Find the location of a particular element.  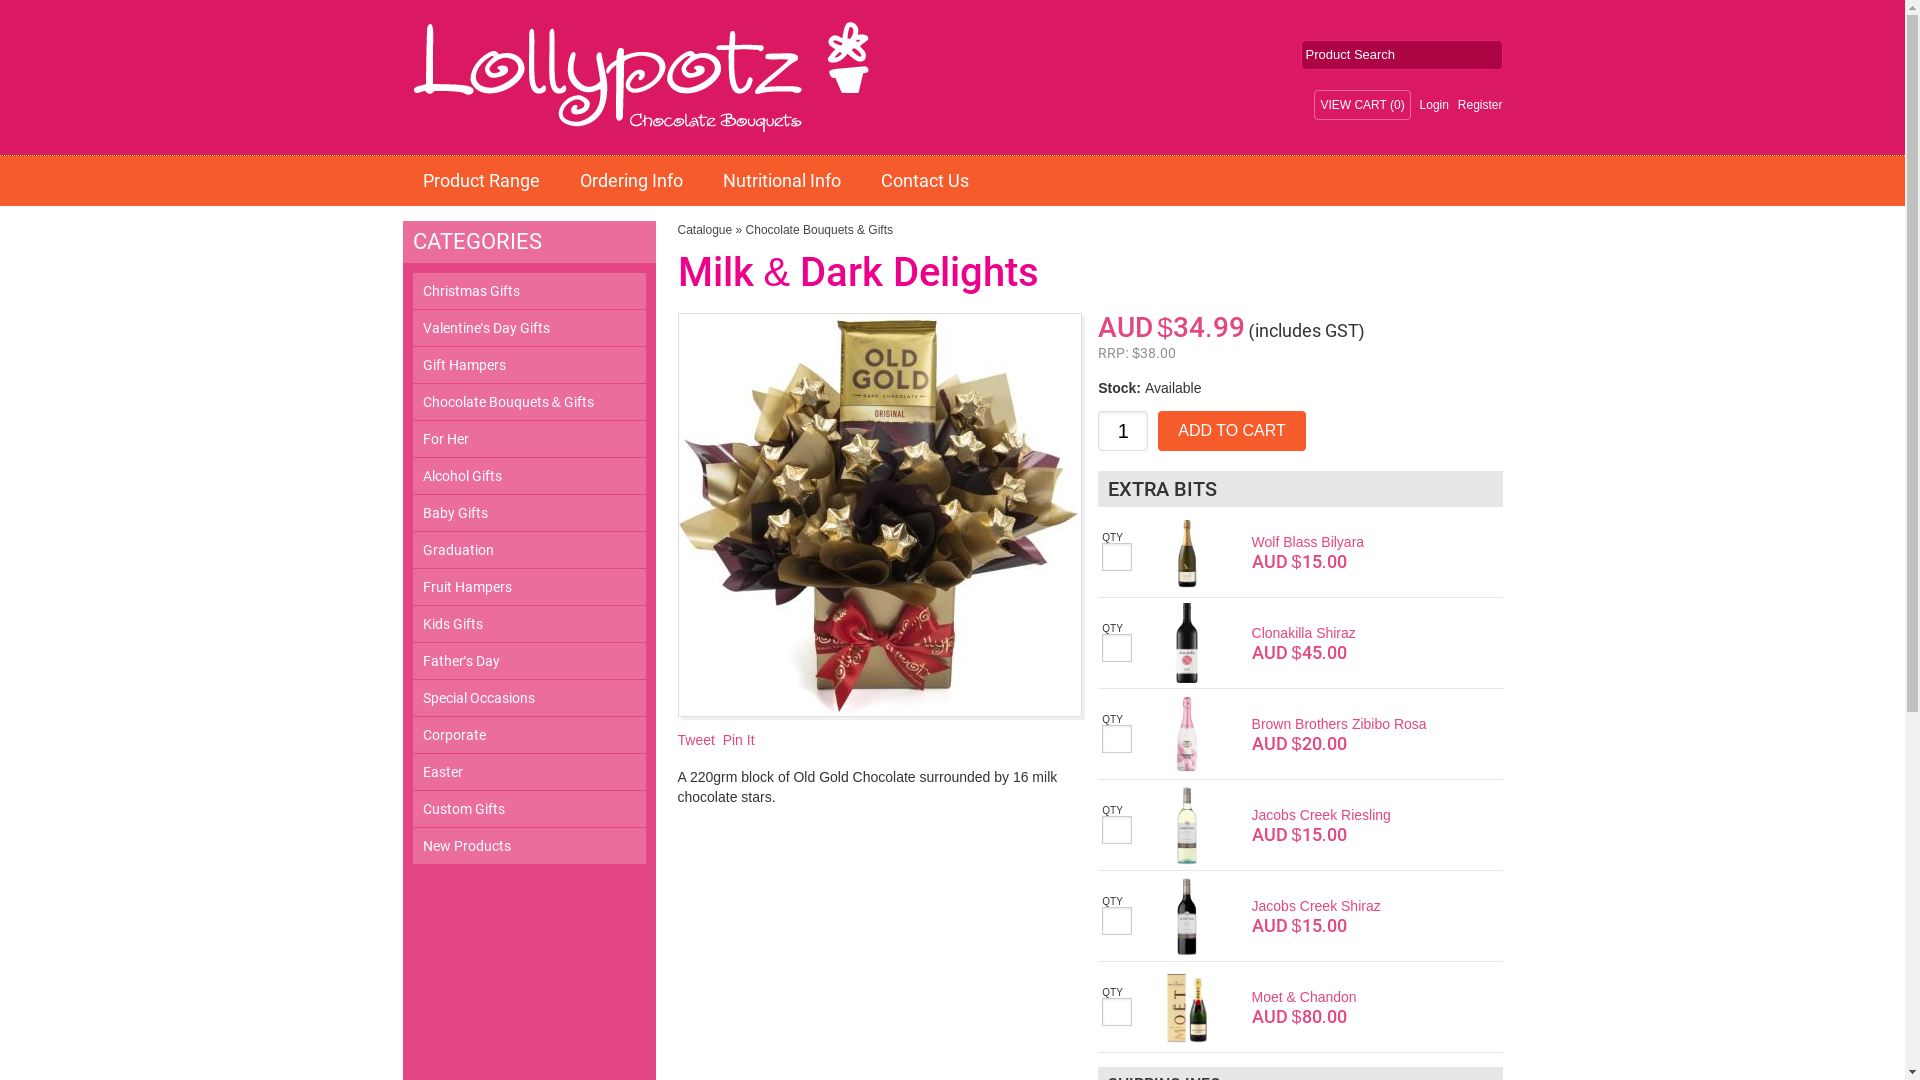

Contact Us is located at coordinates (924, 180).